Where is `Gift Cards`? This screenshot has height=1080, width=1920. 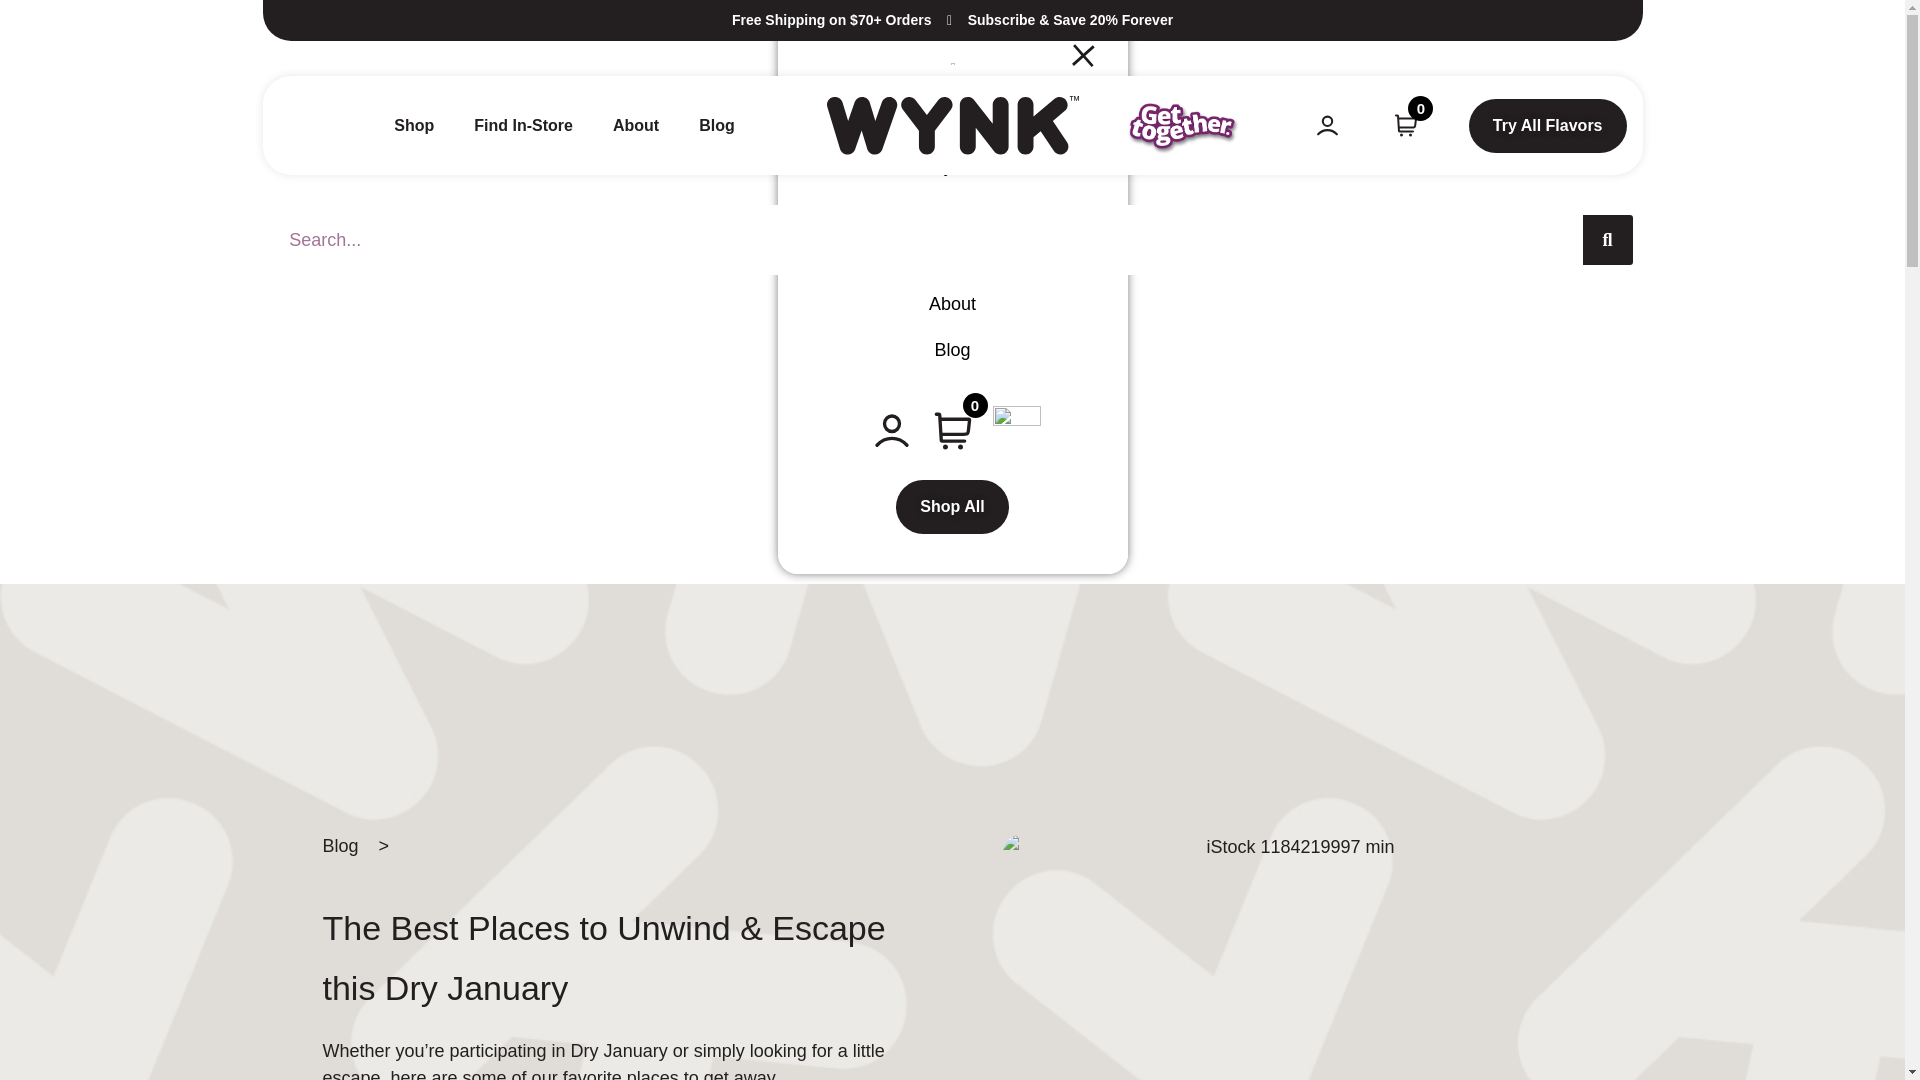 Gift Cards is located at coordinates (952, 212).